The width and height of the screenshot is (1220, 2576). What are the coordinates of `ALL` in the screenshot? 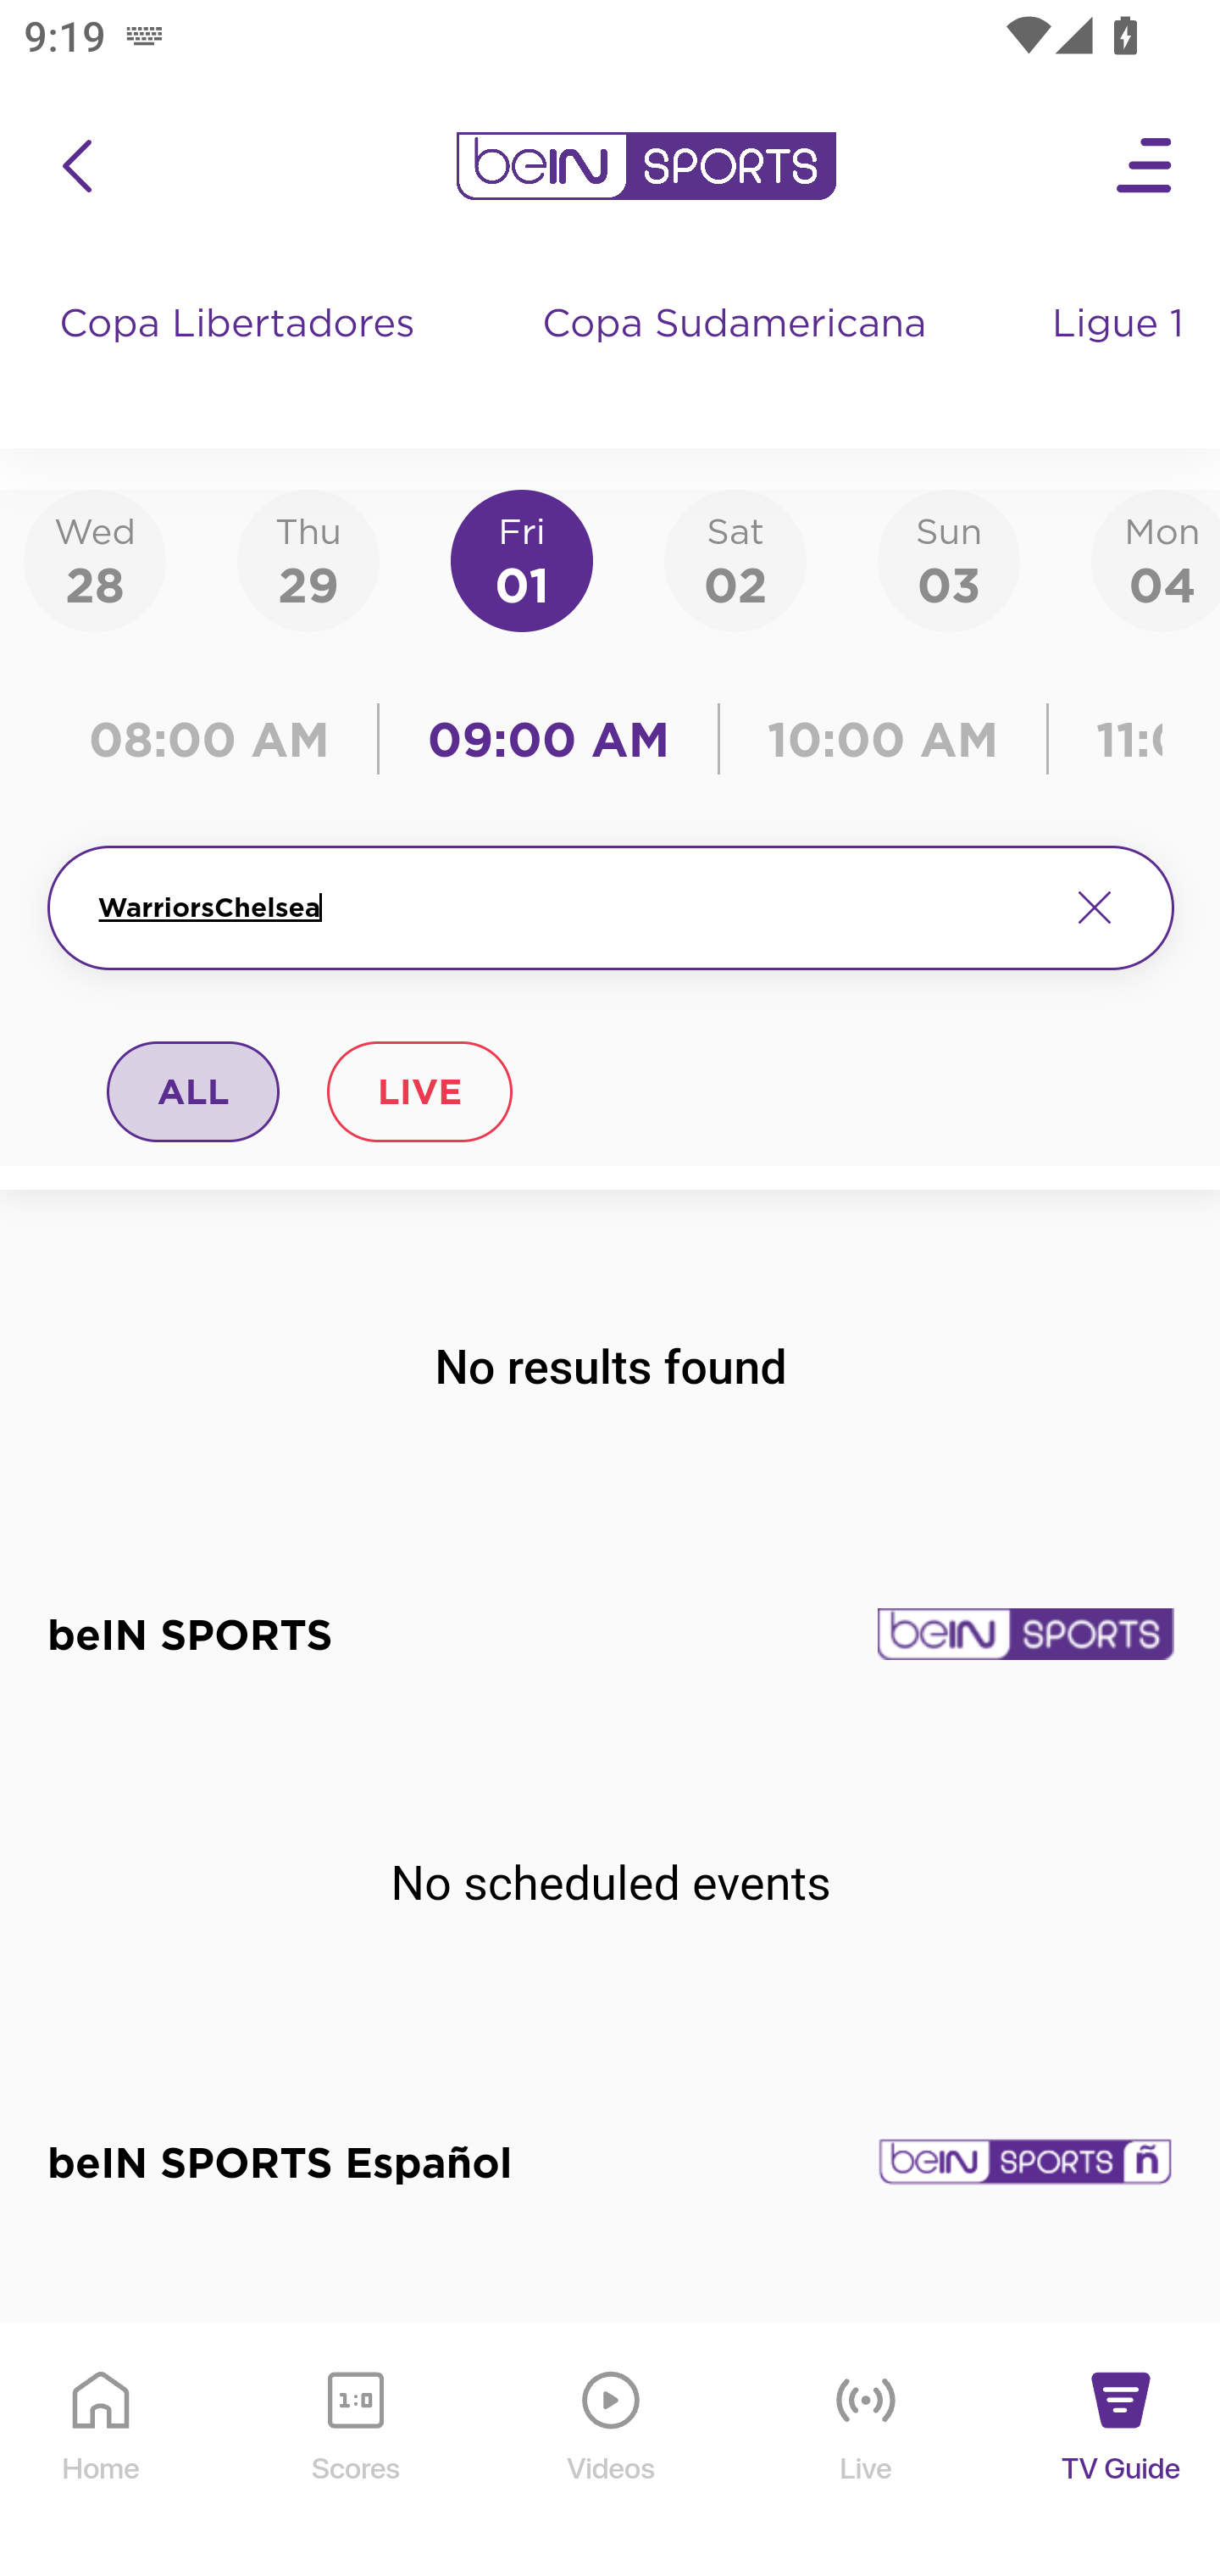 It's located at (194, 1091).